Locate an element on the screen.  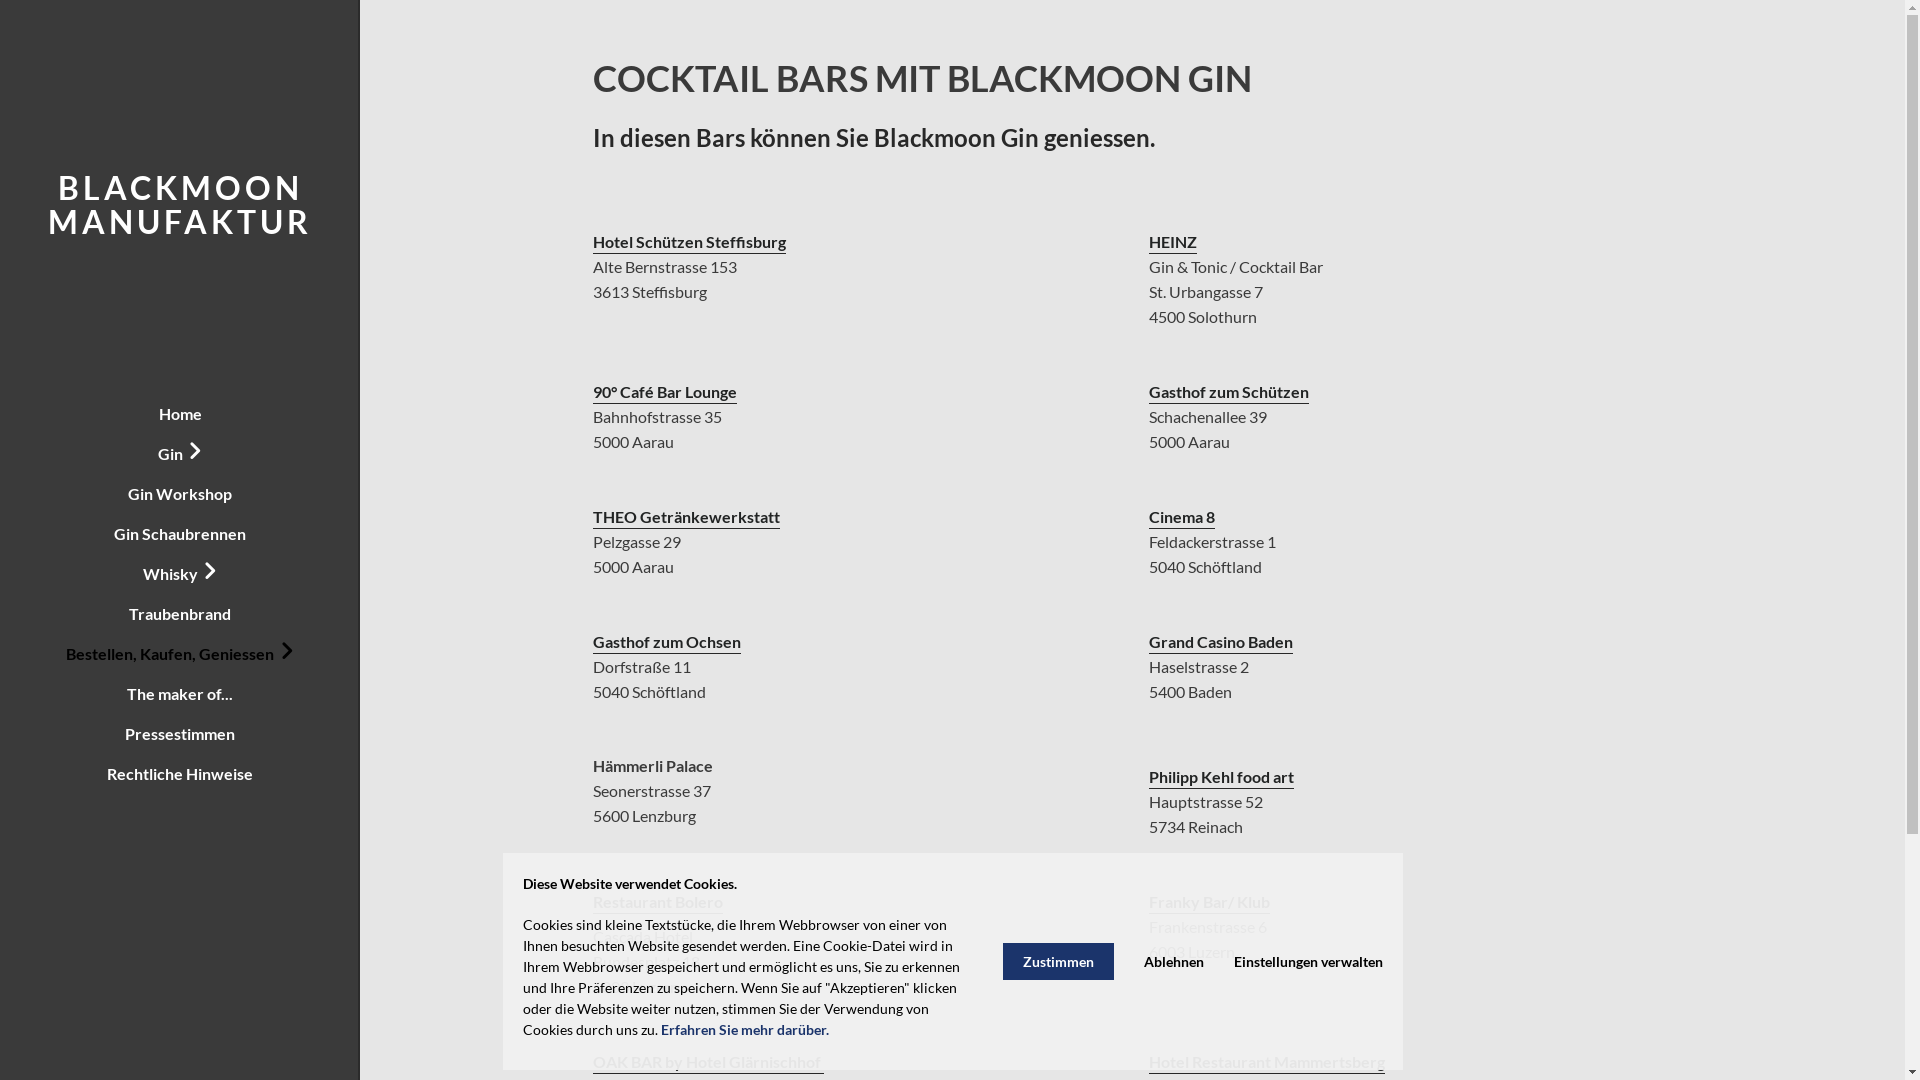
Gasthof zum Ochsen is located at coordinates (666, 642).